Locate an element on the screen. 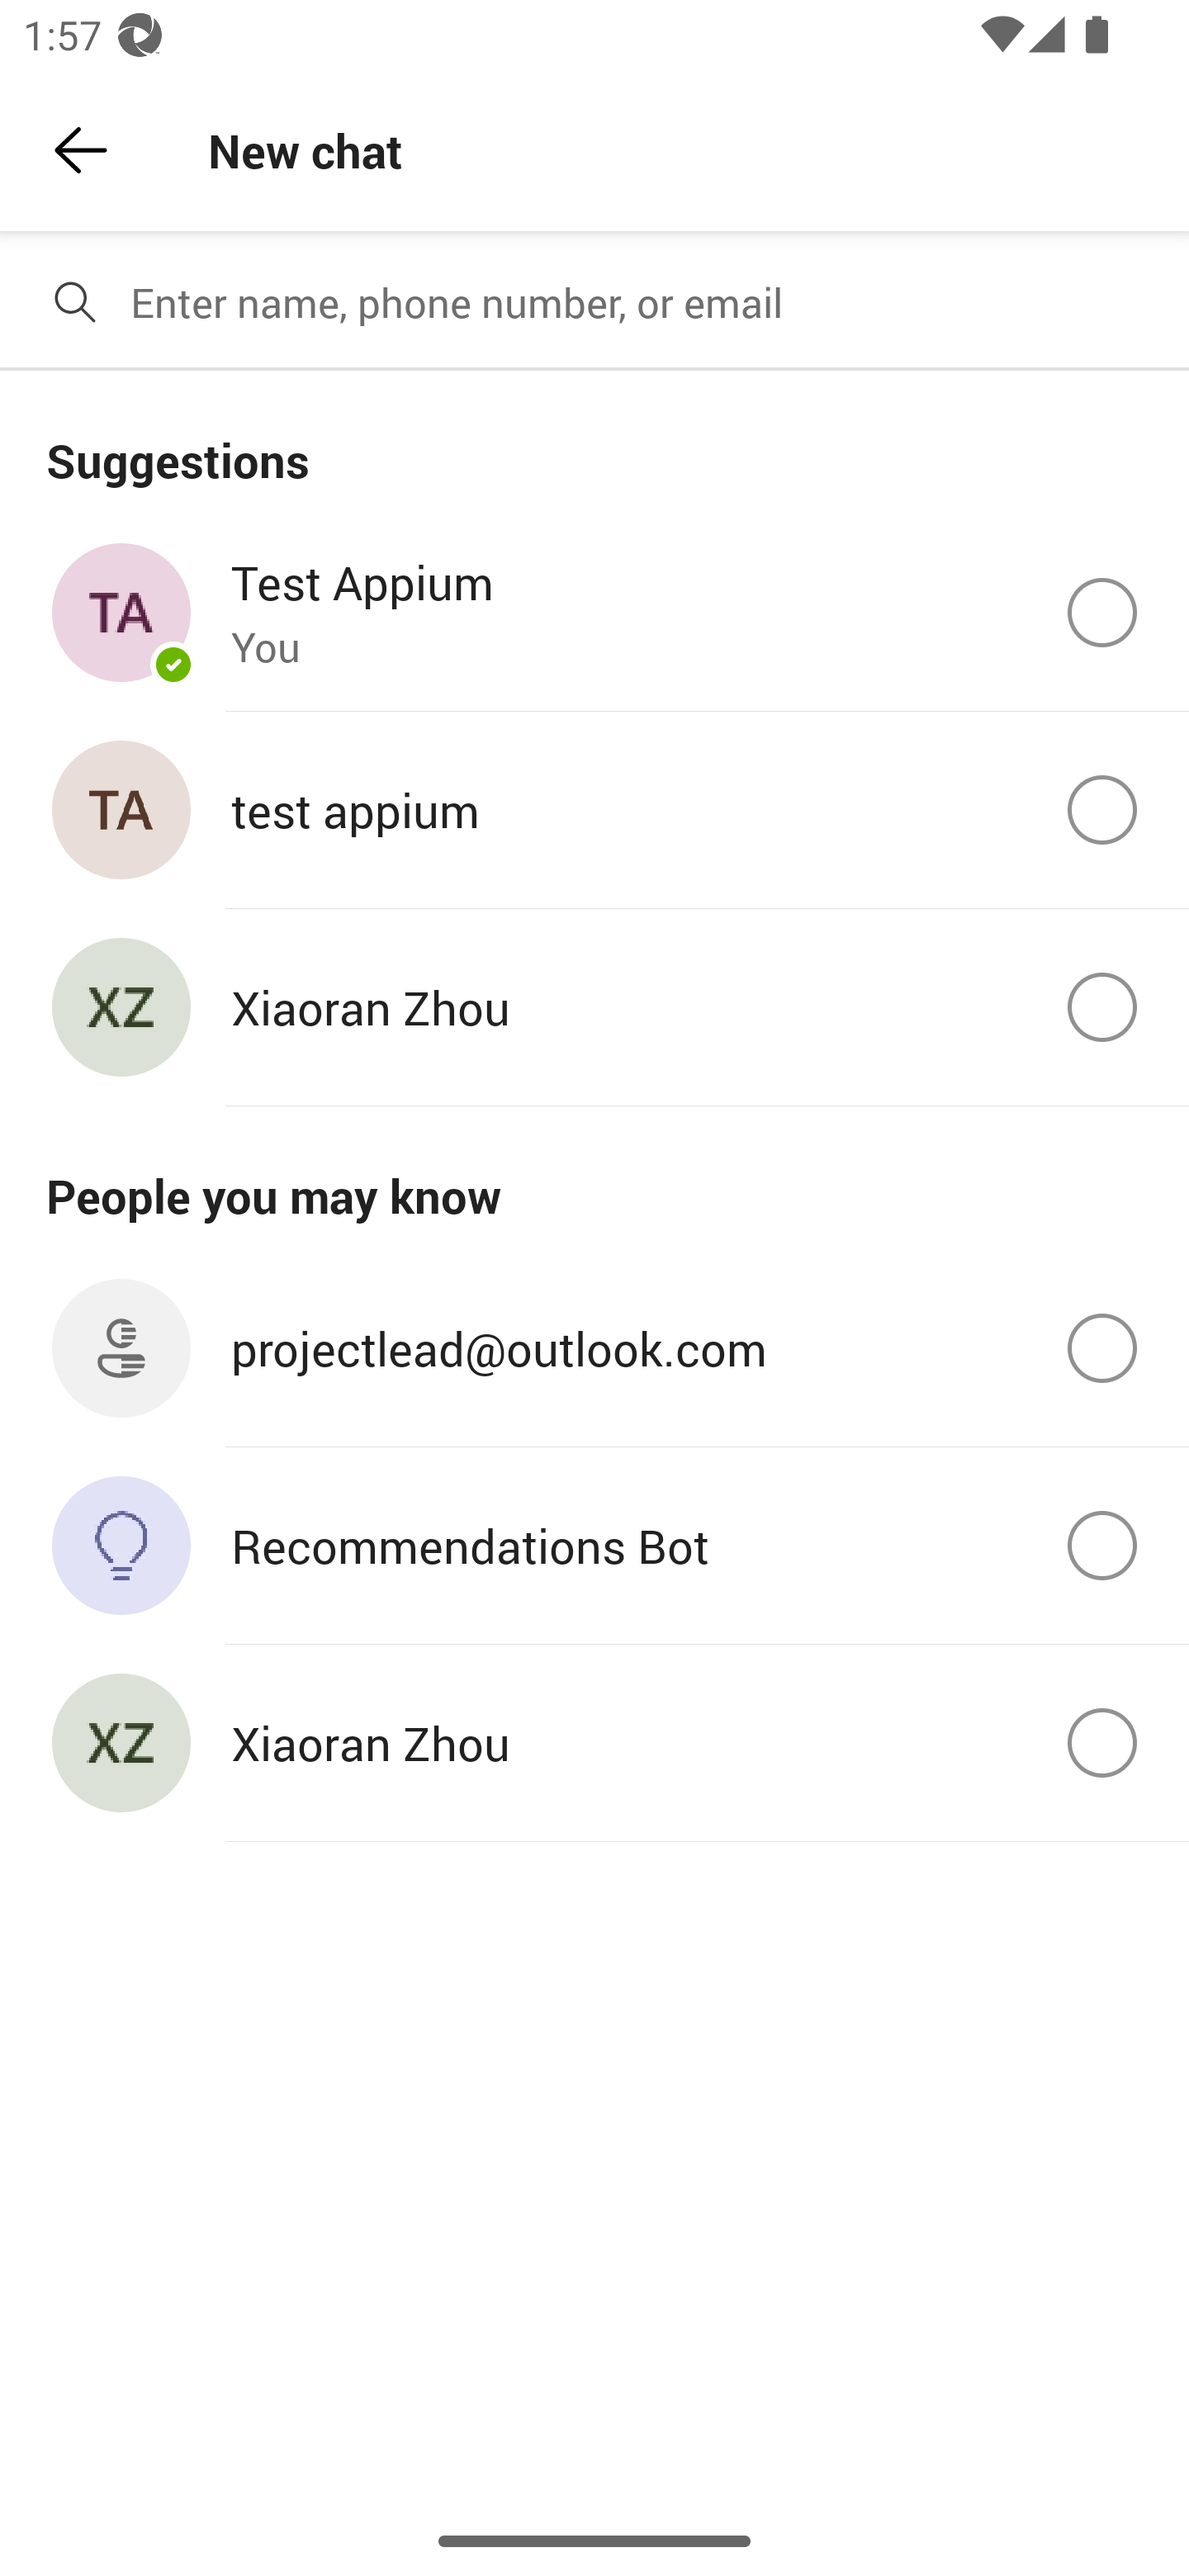 This screenshot has width=1189, height=2576. Back is located at coordinates (81, 150).